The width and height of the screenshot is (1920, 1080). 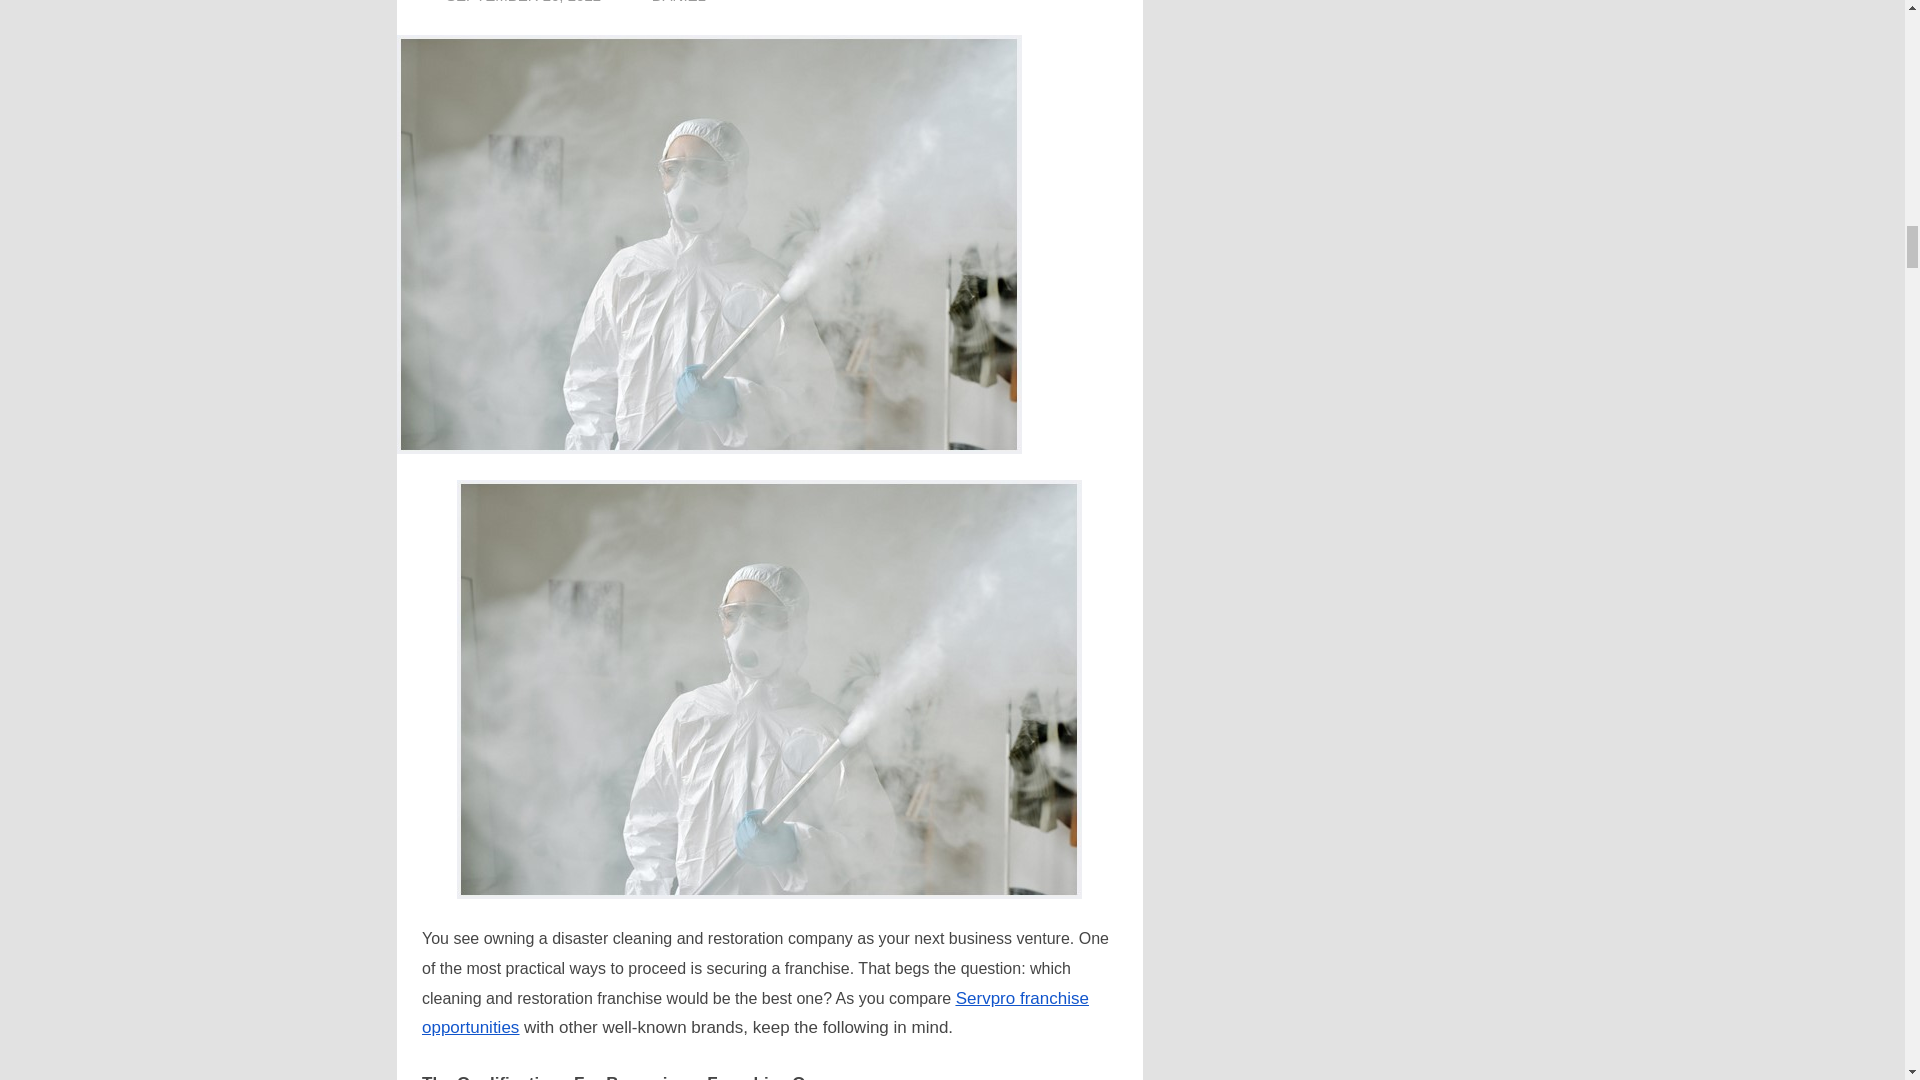 What do you see at coordinates (522, 2) in the screenshot?
I see `SEPTEMBER 26, 2022` at bounding box center [522, 2].